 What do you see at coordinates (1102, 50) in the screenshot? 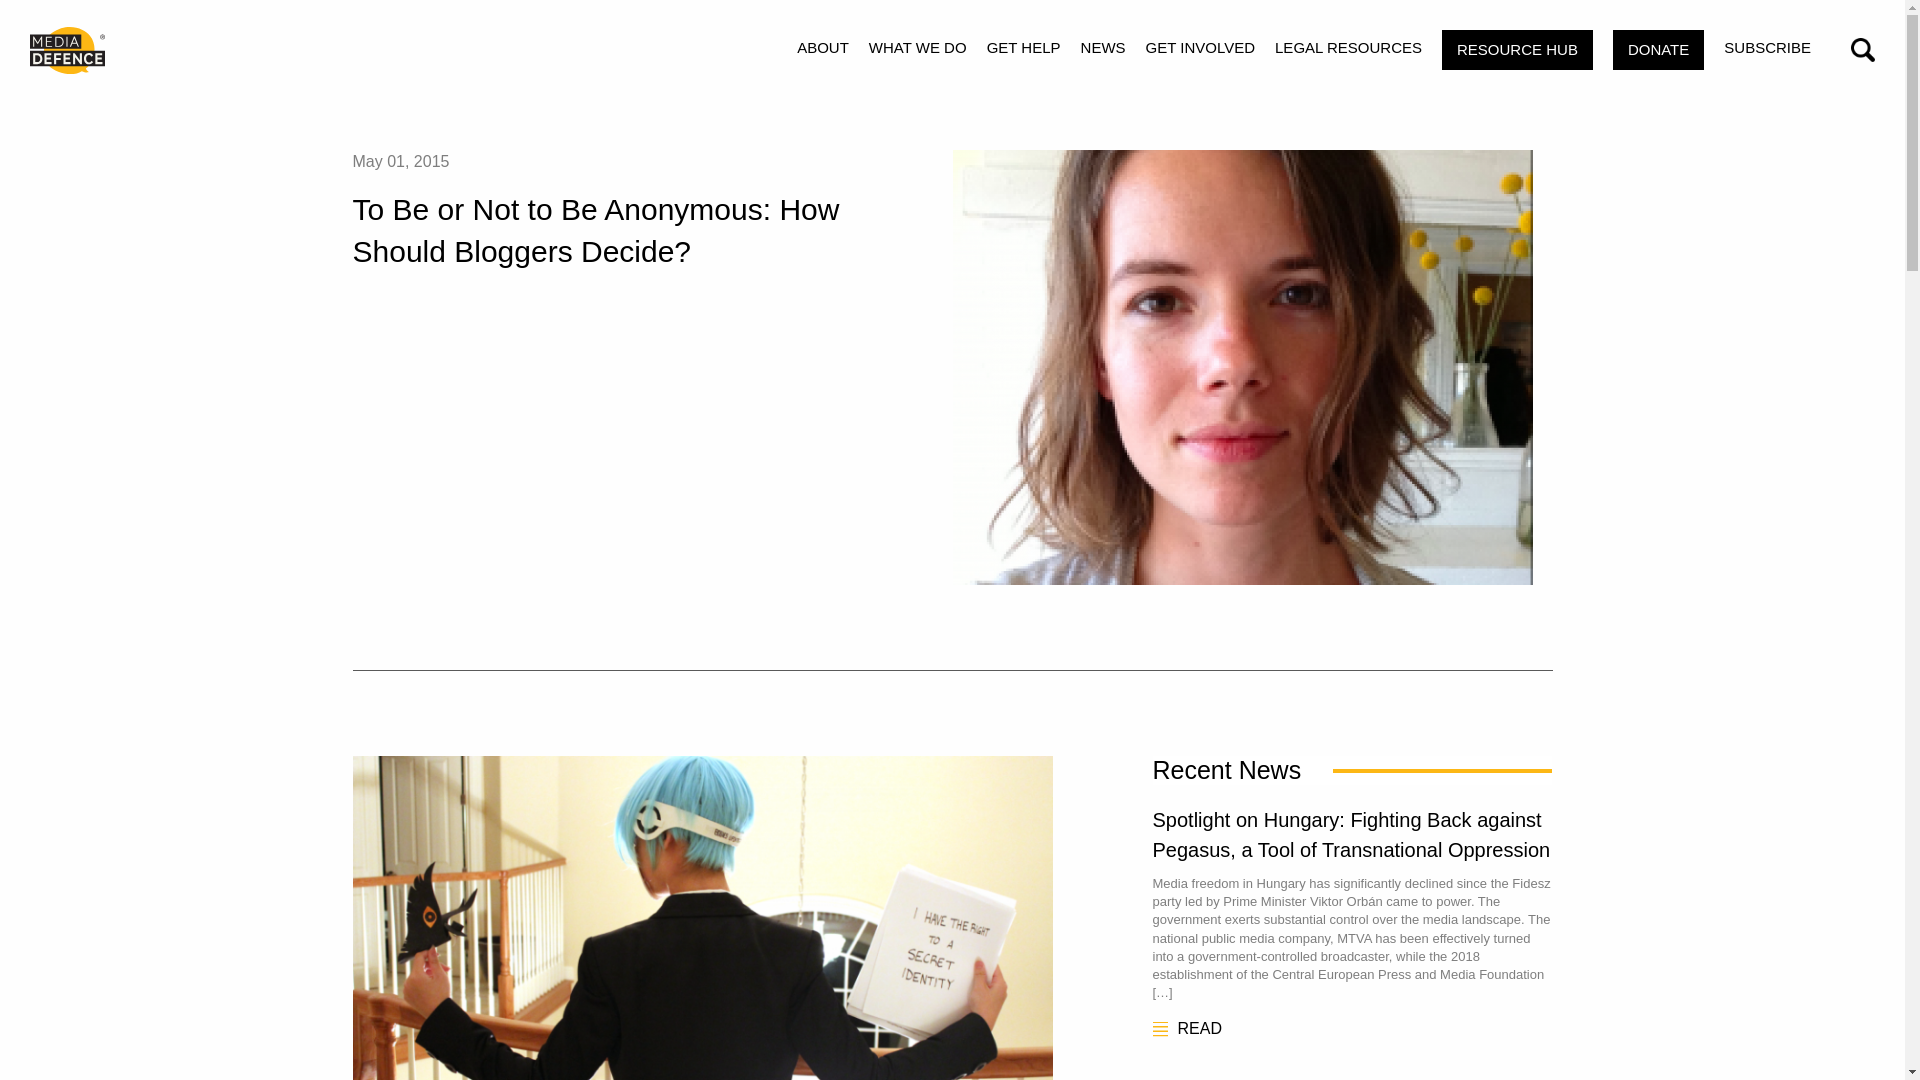
I see `NEWS` at bounding box center [1102, 50].